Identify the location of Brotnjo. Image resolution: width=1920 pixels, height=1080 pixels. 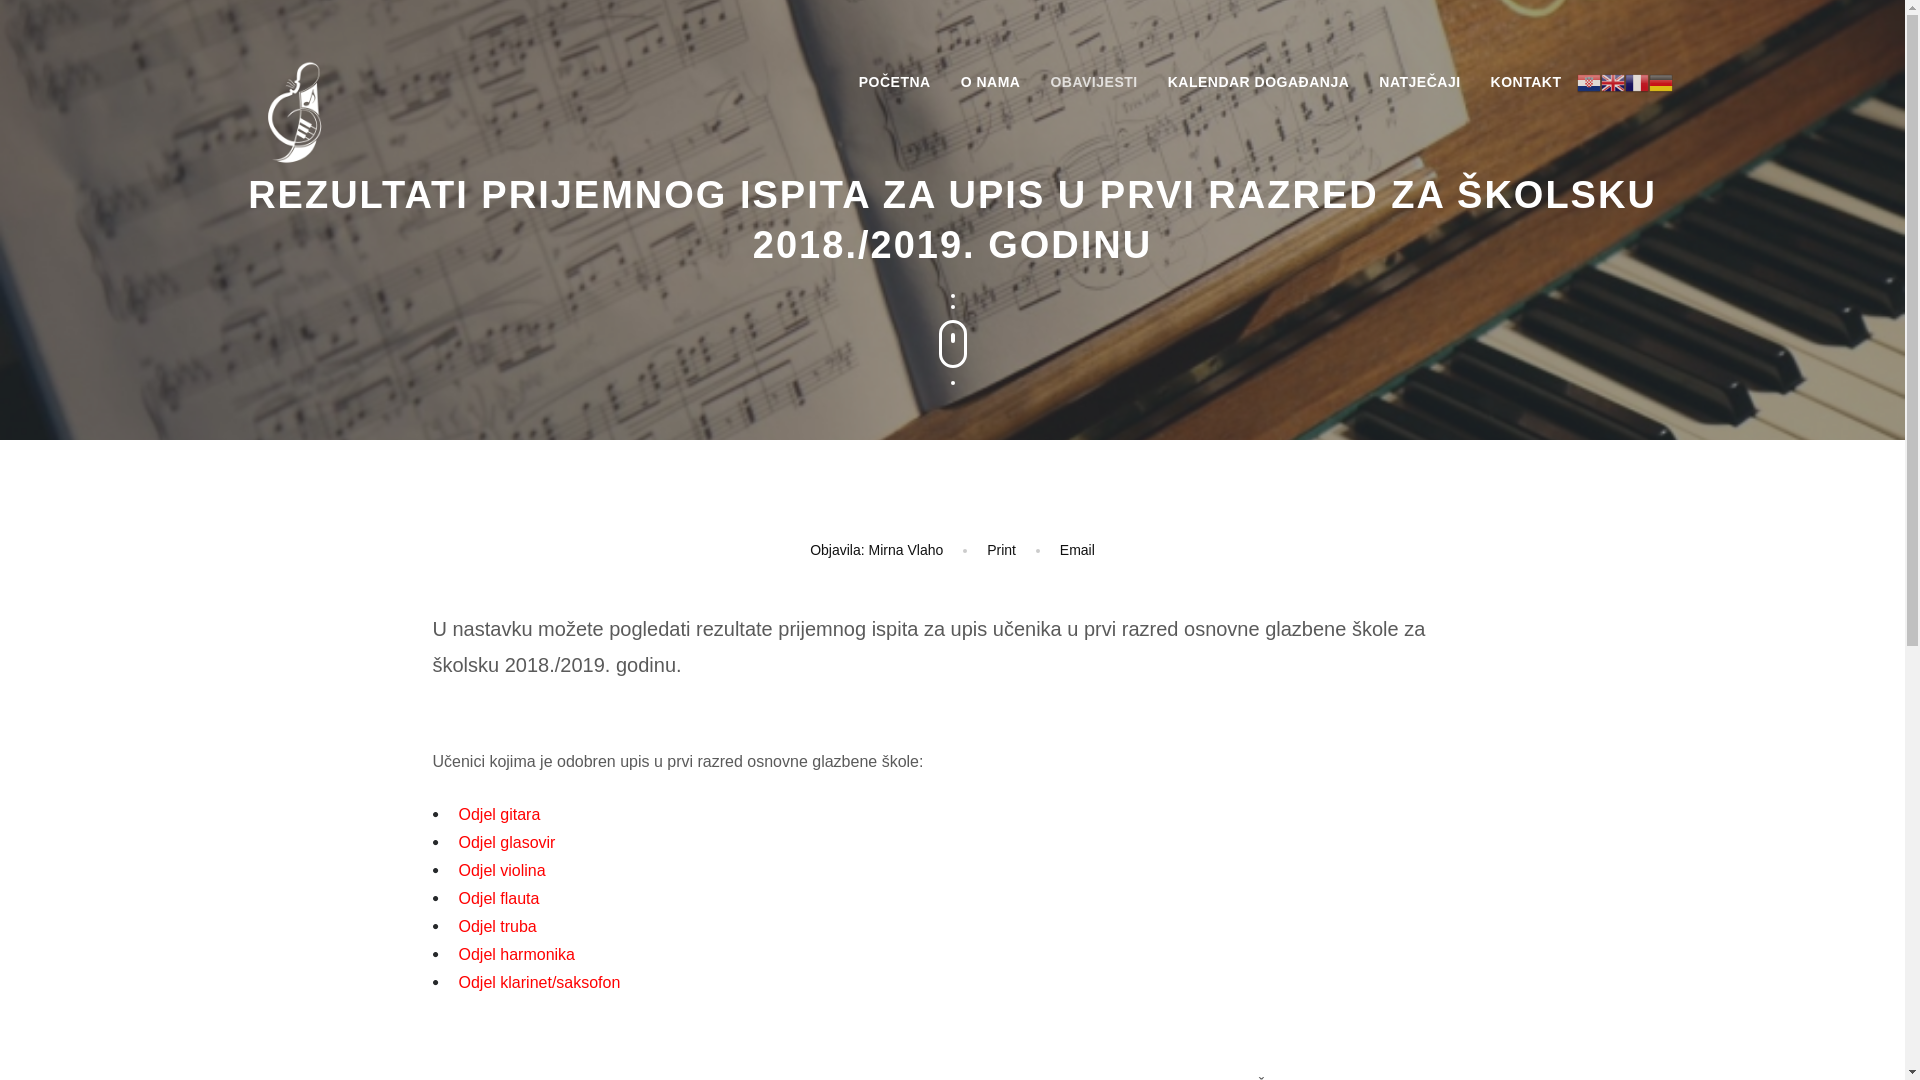
(312, 120).